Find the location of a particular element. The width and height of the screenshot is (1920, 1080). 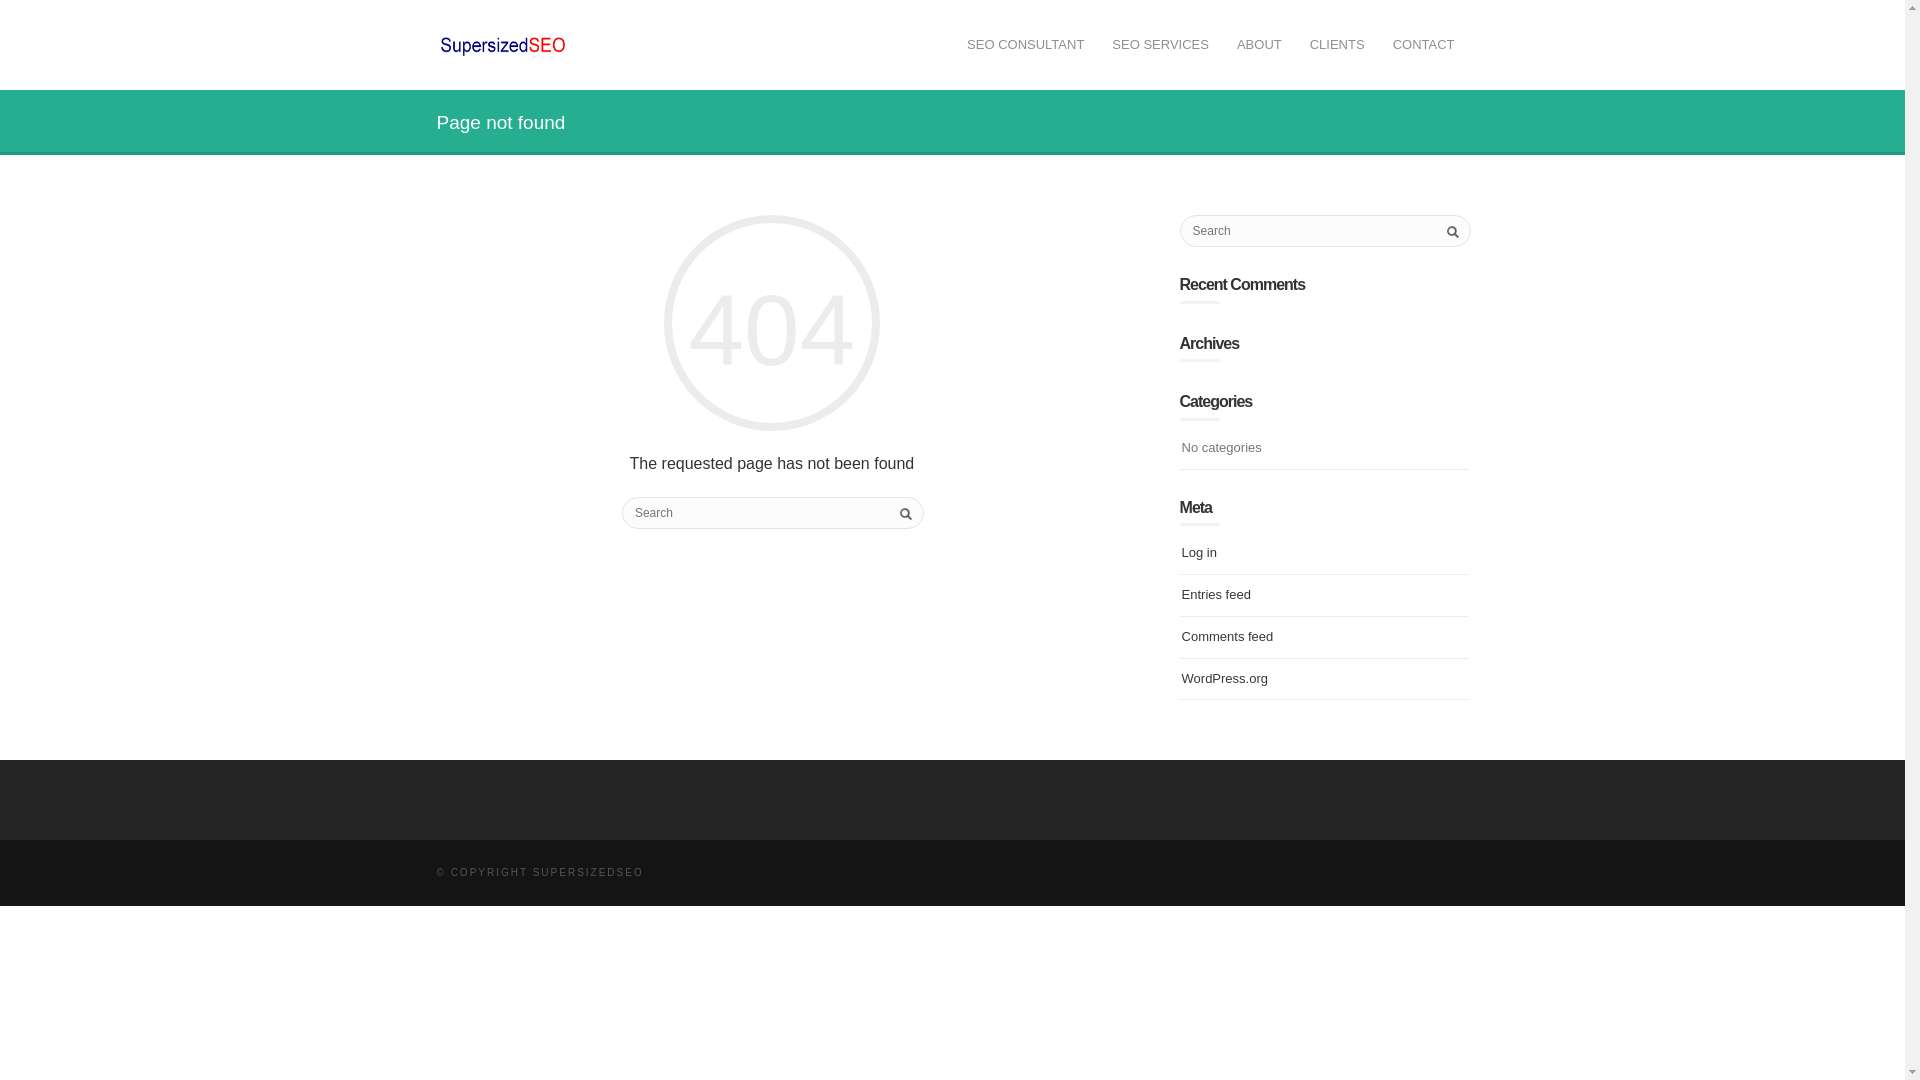

SEO SERVICES is located at coordinates (1160, 46).